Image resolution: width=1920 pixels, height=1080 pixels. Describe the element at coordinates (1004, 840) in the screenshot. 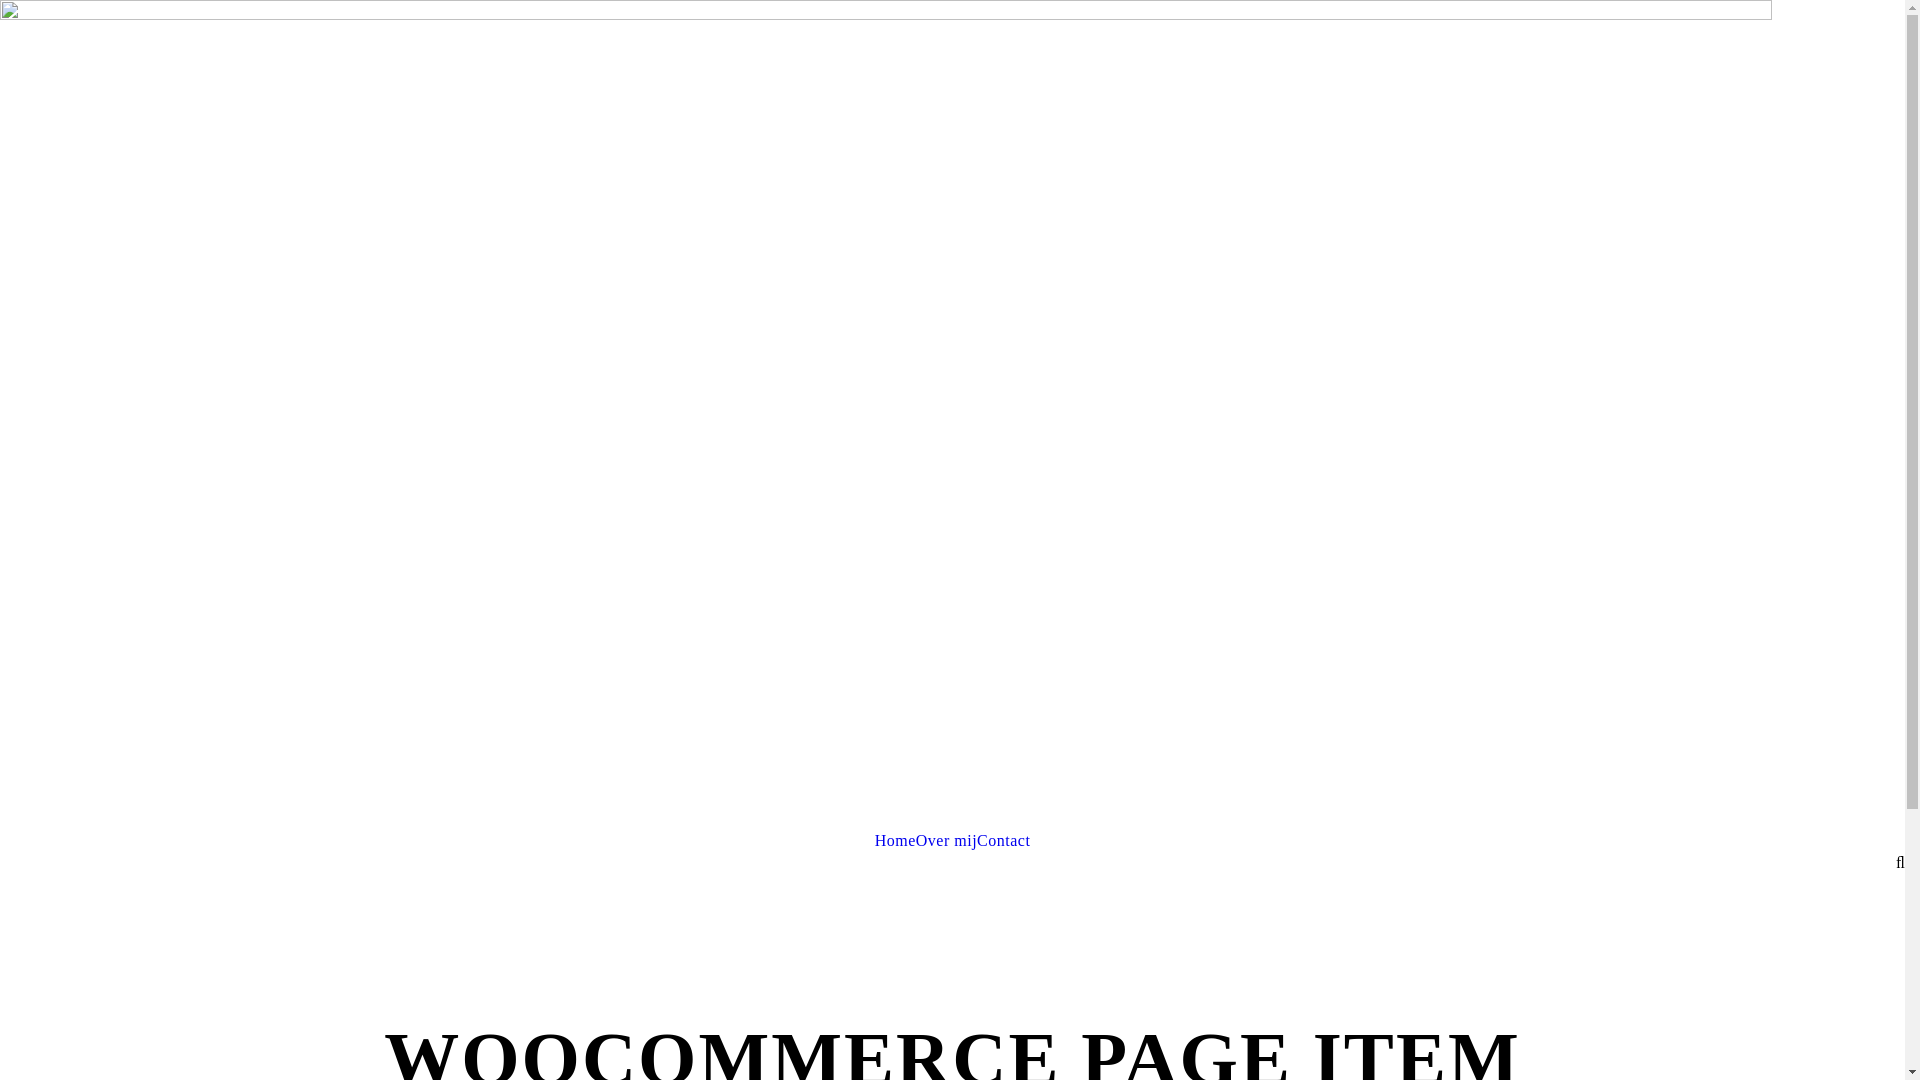

I see `Contact` at that location.